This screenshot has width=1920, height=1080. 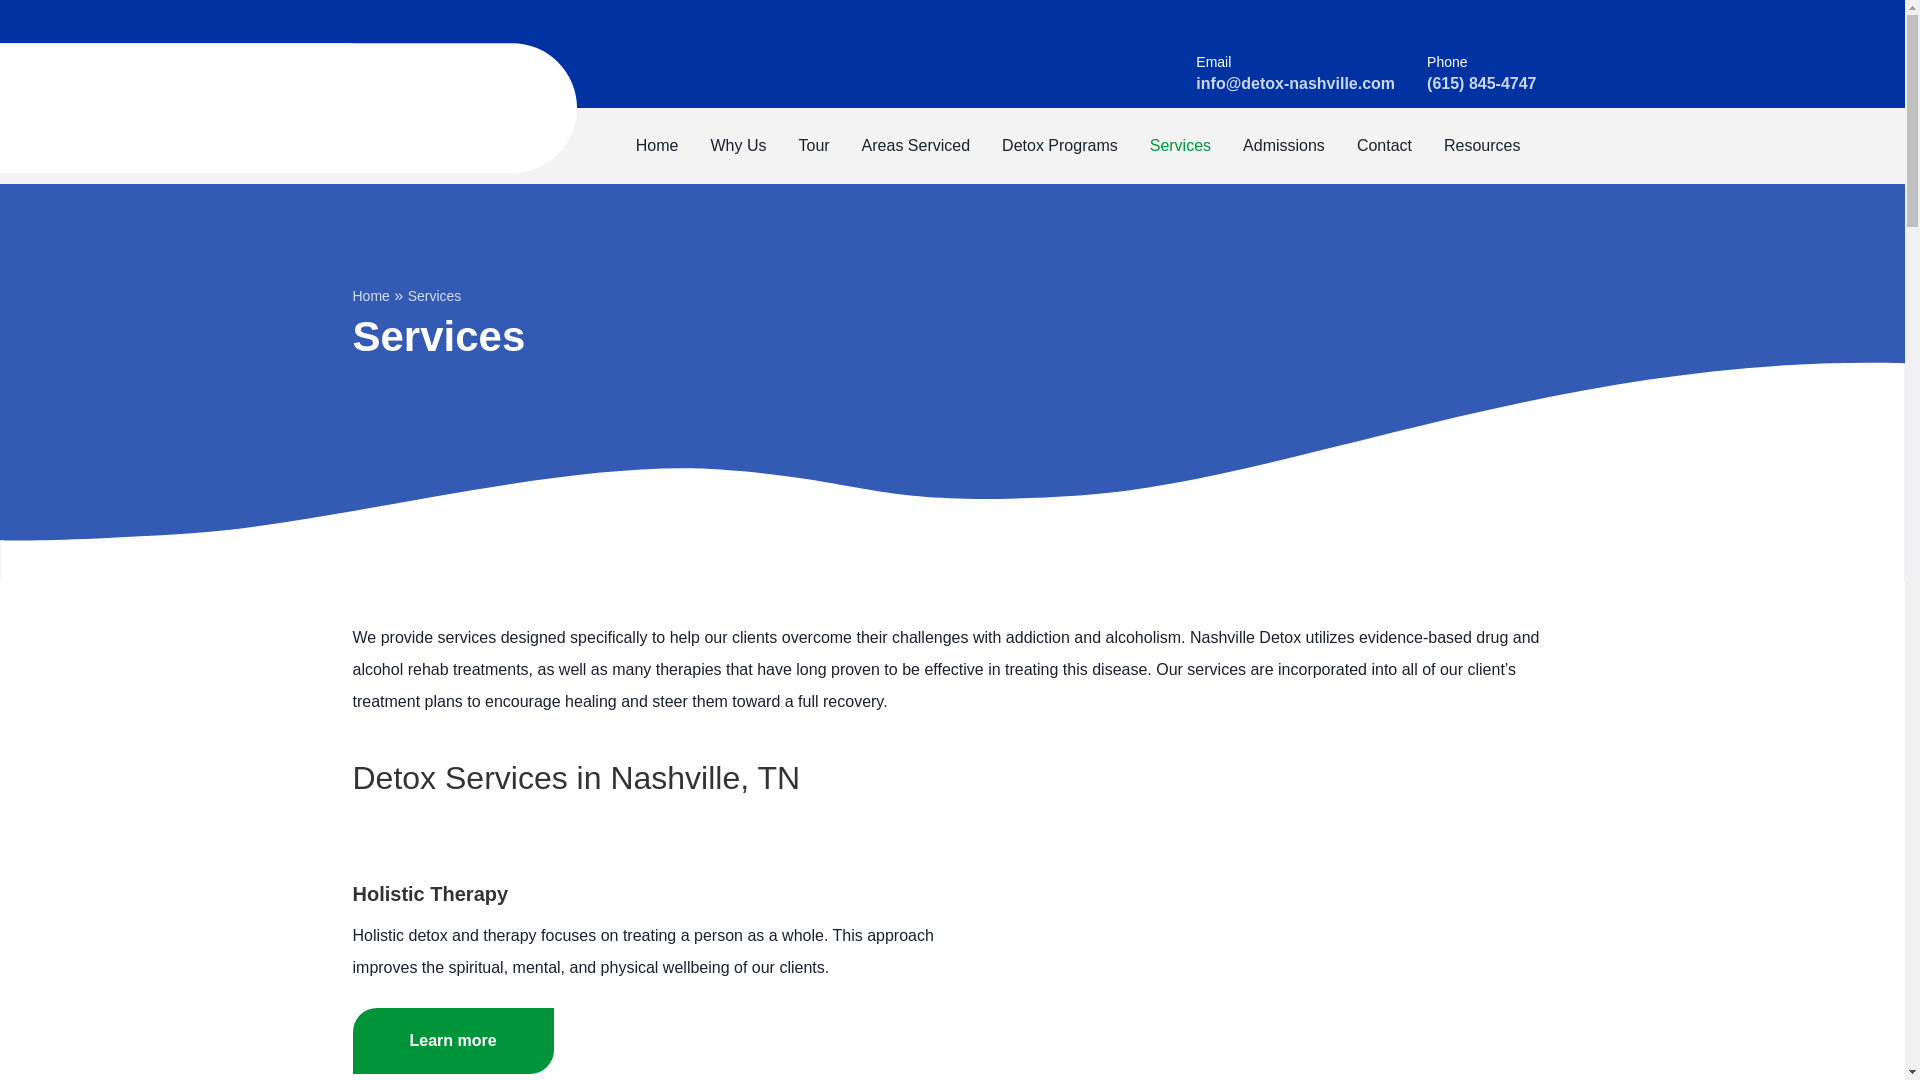 I want to click on Contact, so click(x=1384, y=146).